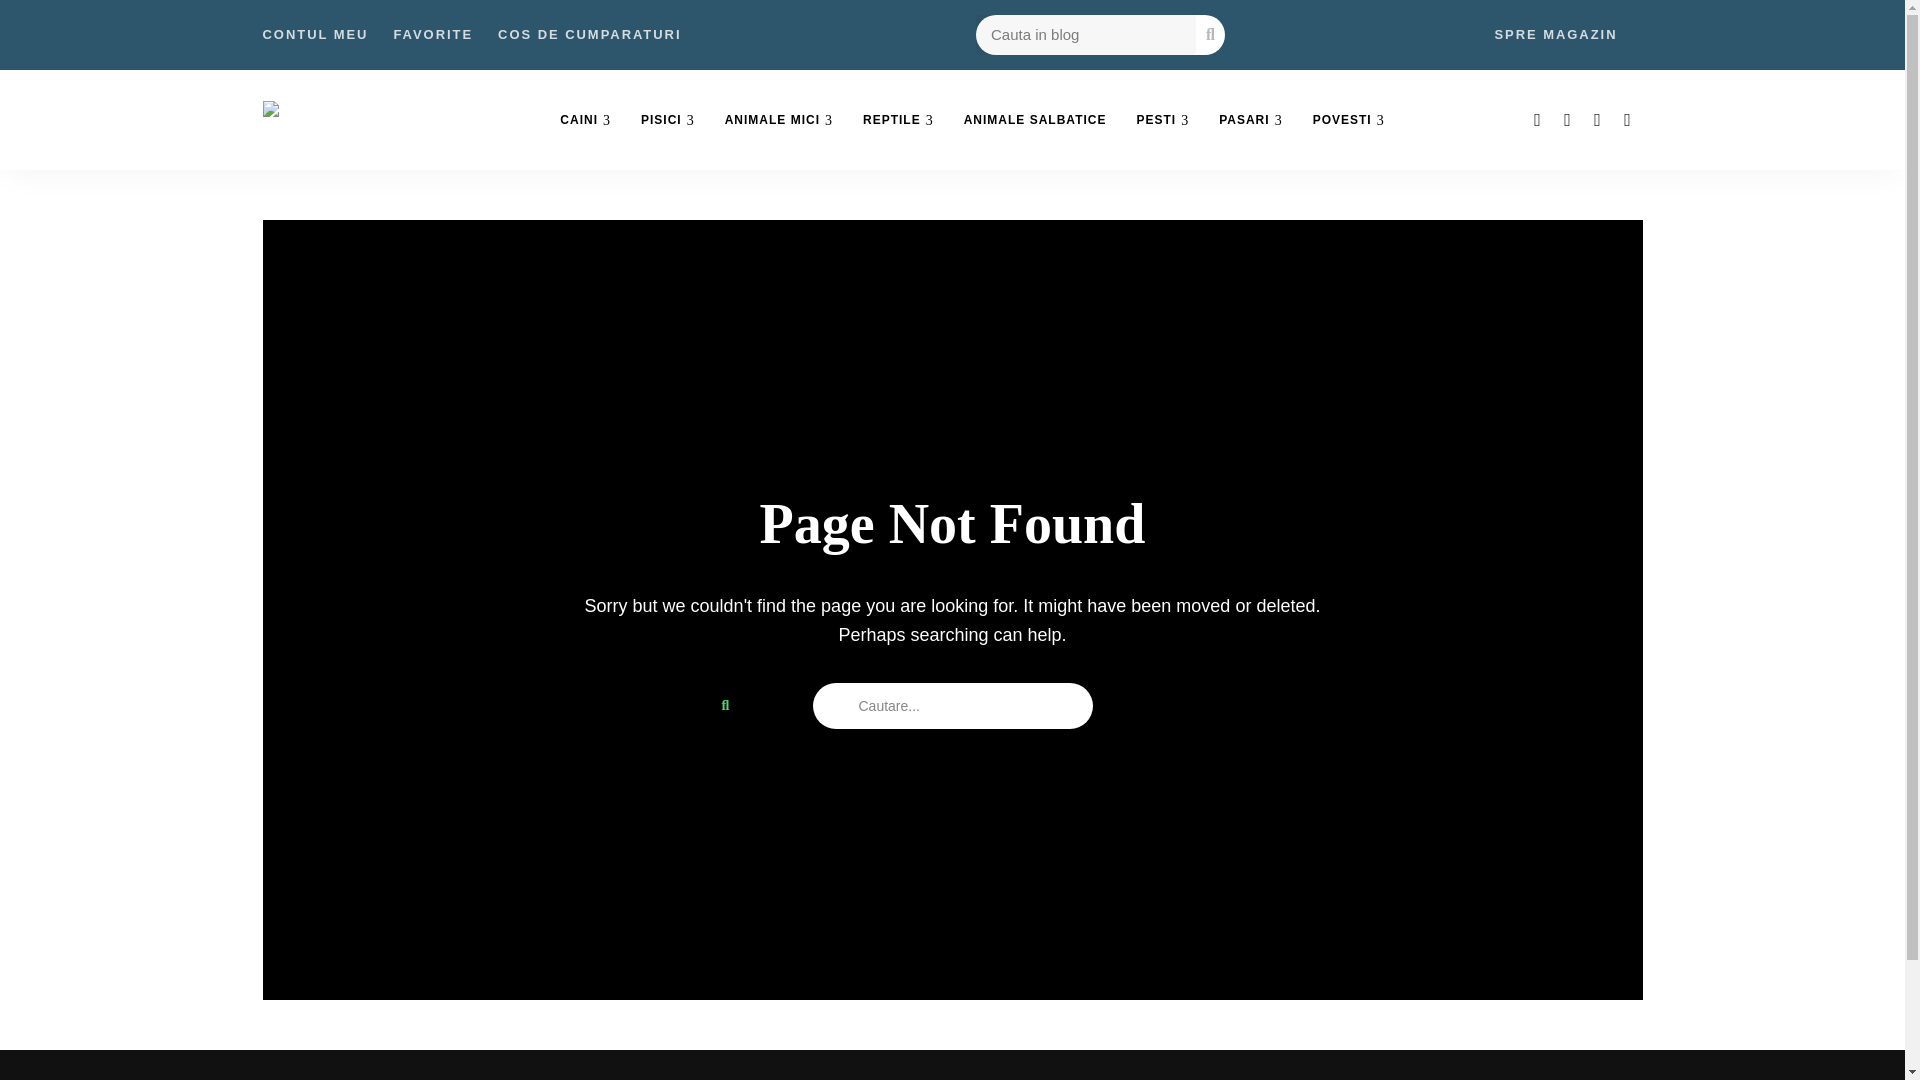  I want to click on ANIMALE SALBATICE, so click(1034, 120).